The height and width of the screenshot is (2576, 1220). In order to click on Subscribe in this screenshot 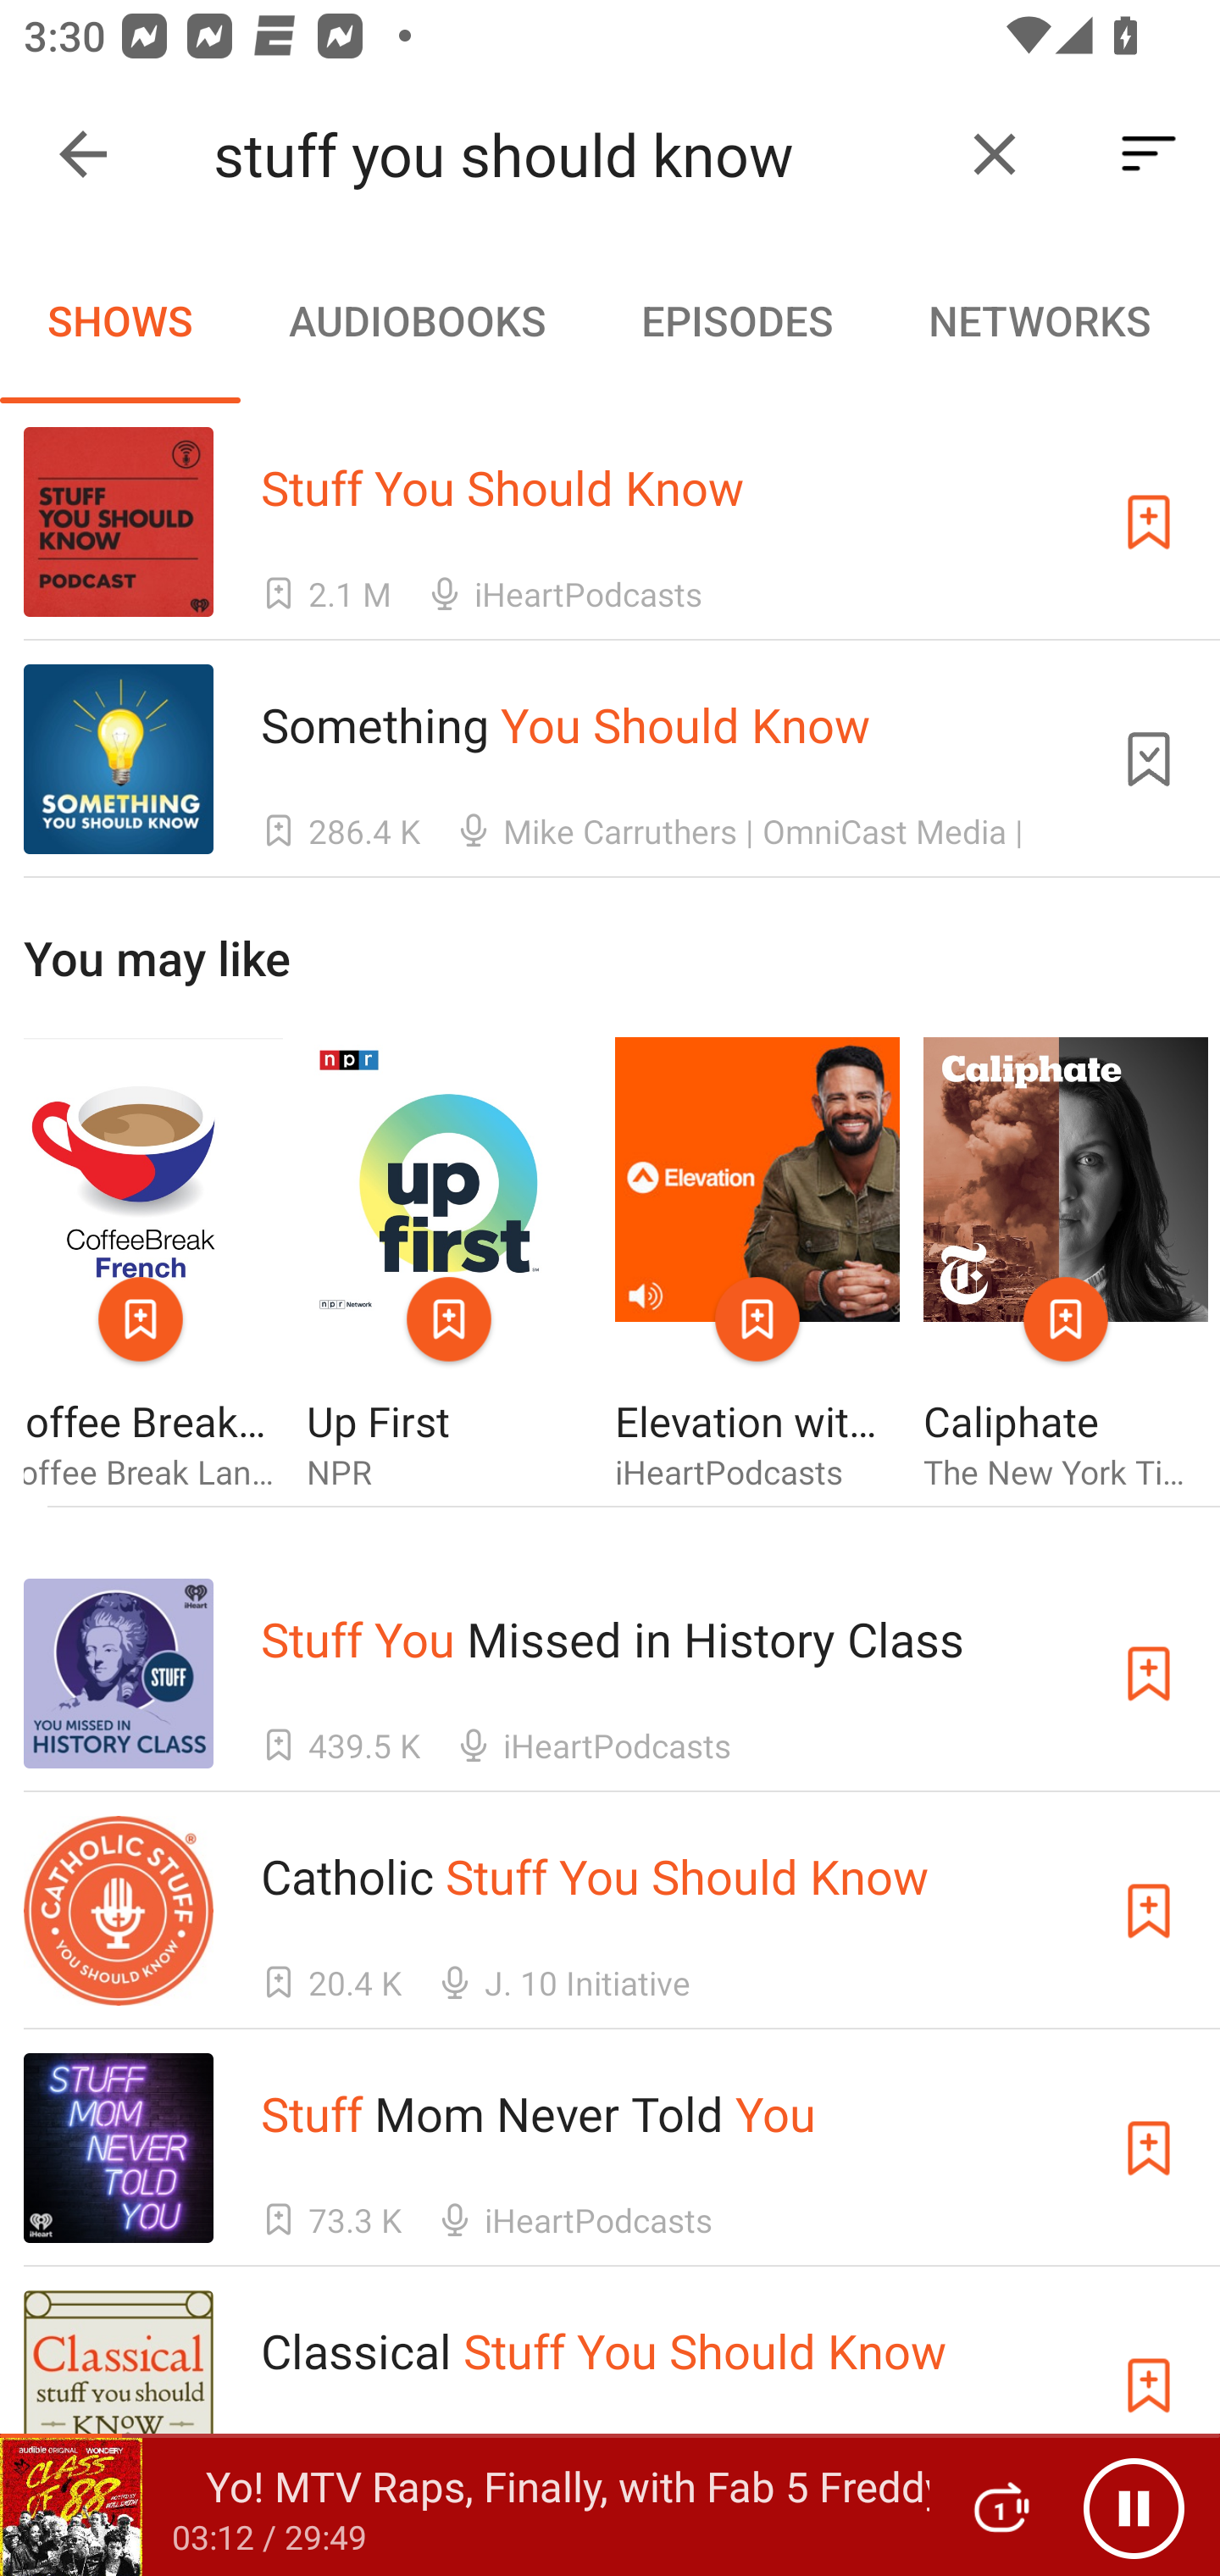, I will do `click(1149, 2147)`.